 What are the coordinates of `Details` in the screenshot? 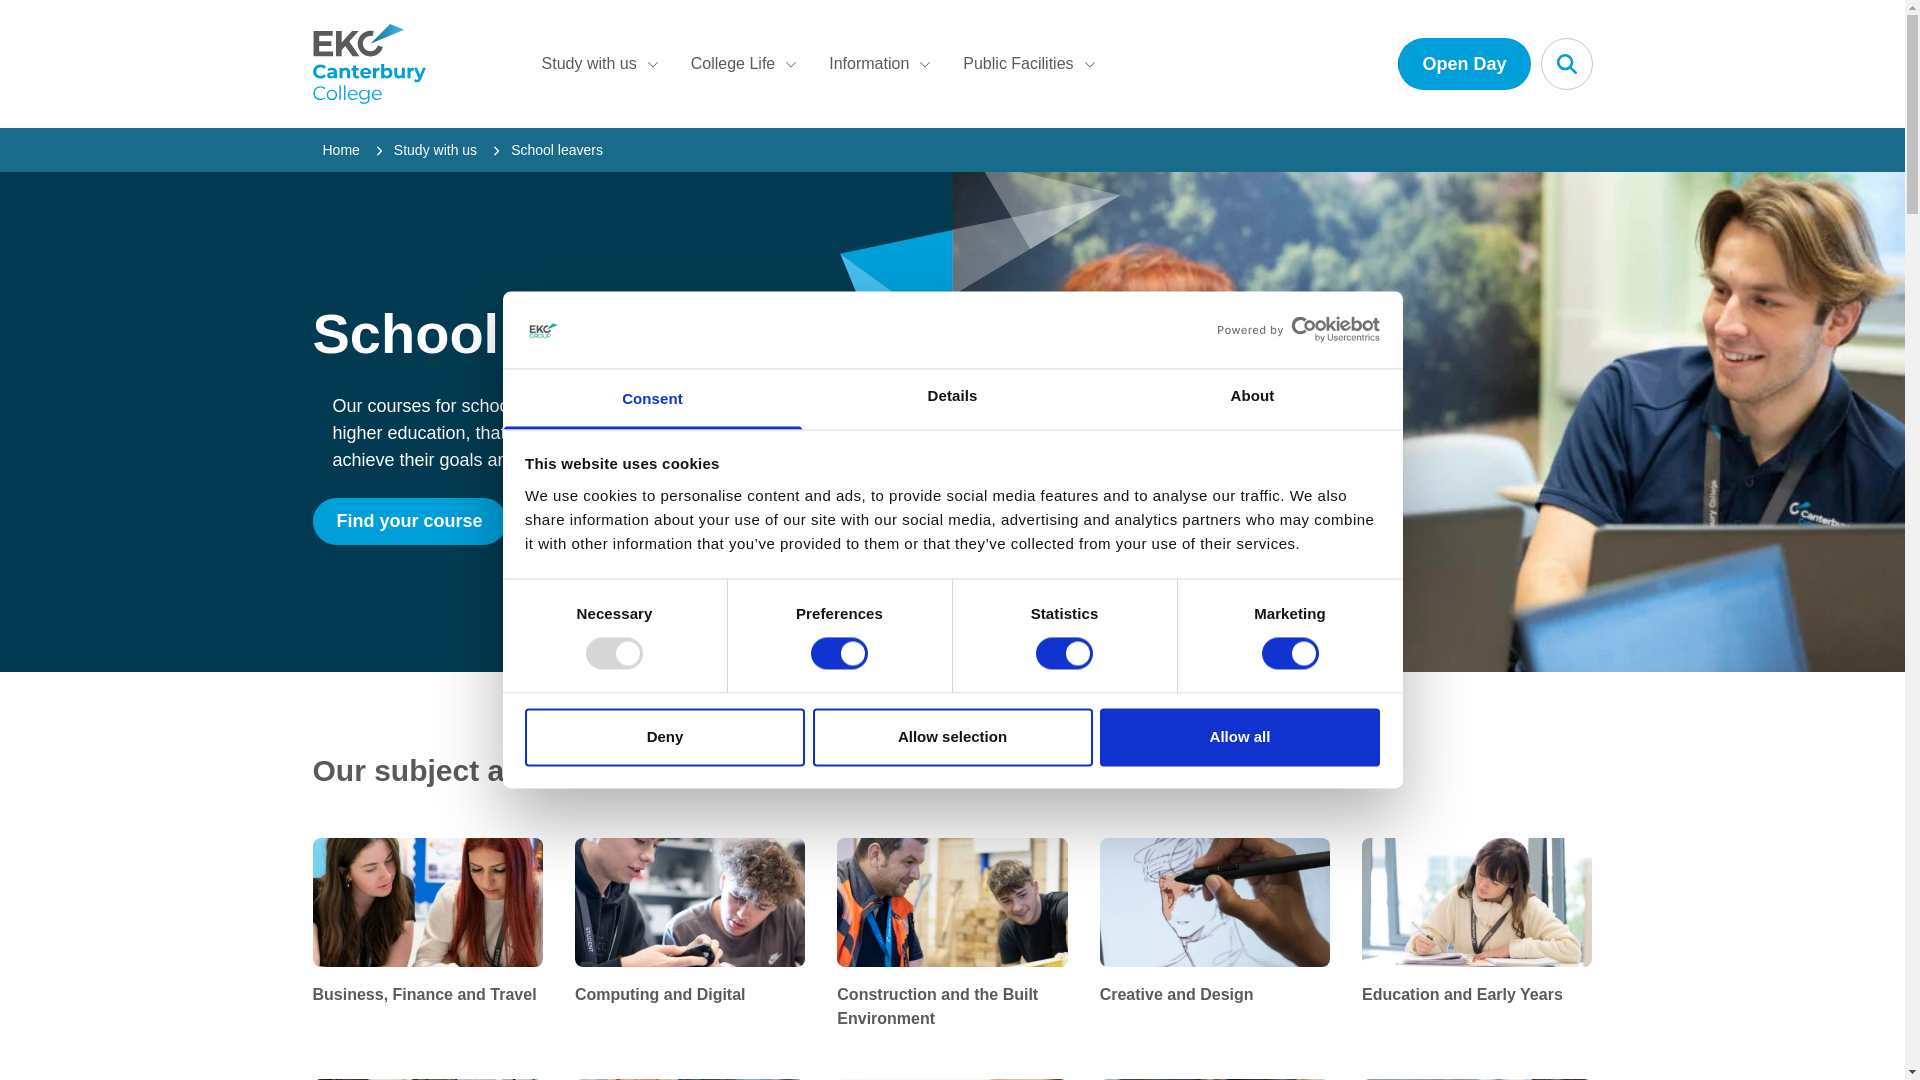 It's located at (952, 398).